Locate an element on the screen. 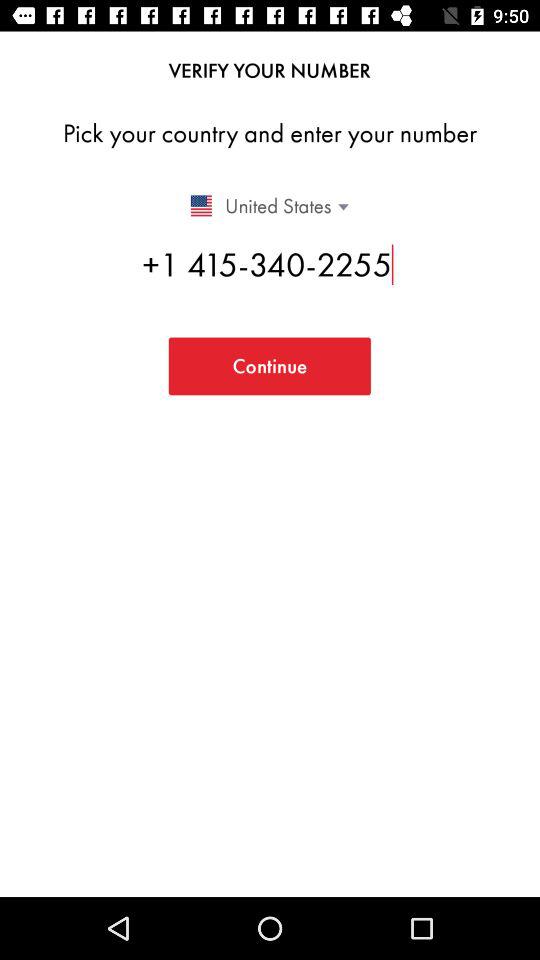 The height and width of the screenshot is (960, 540). turn off the continue item is located at coordinates (269, 366).